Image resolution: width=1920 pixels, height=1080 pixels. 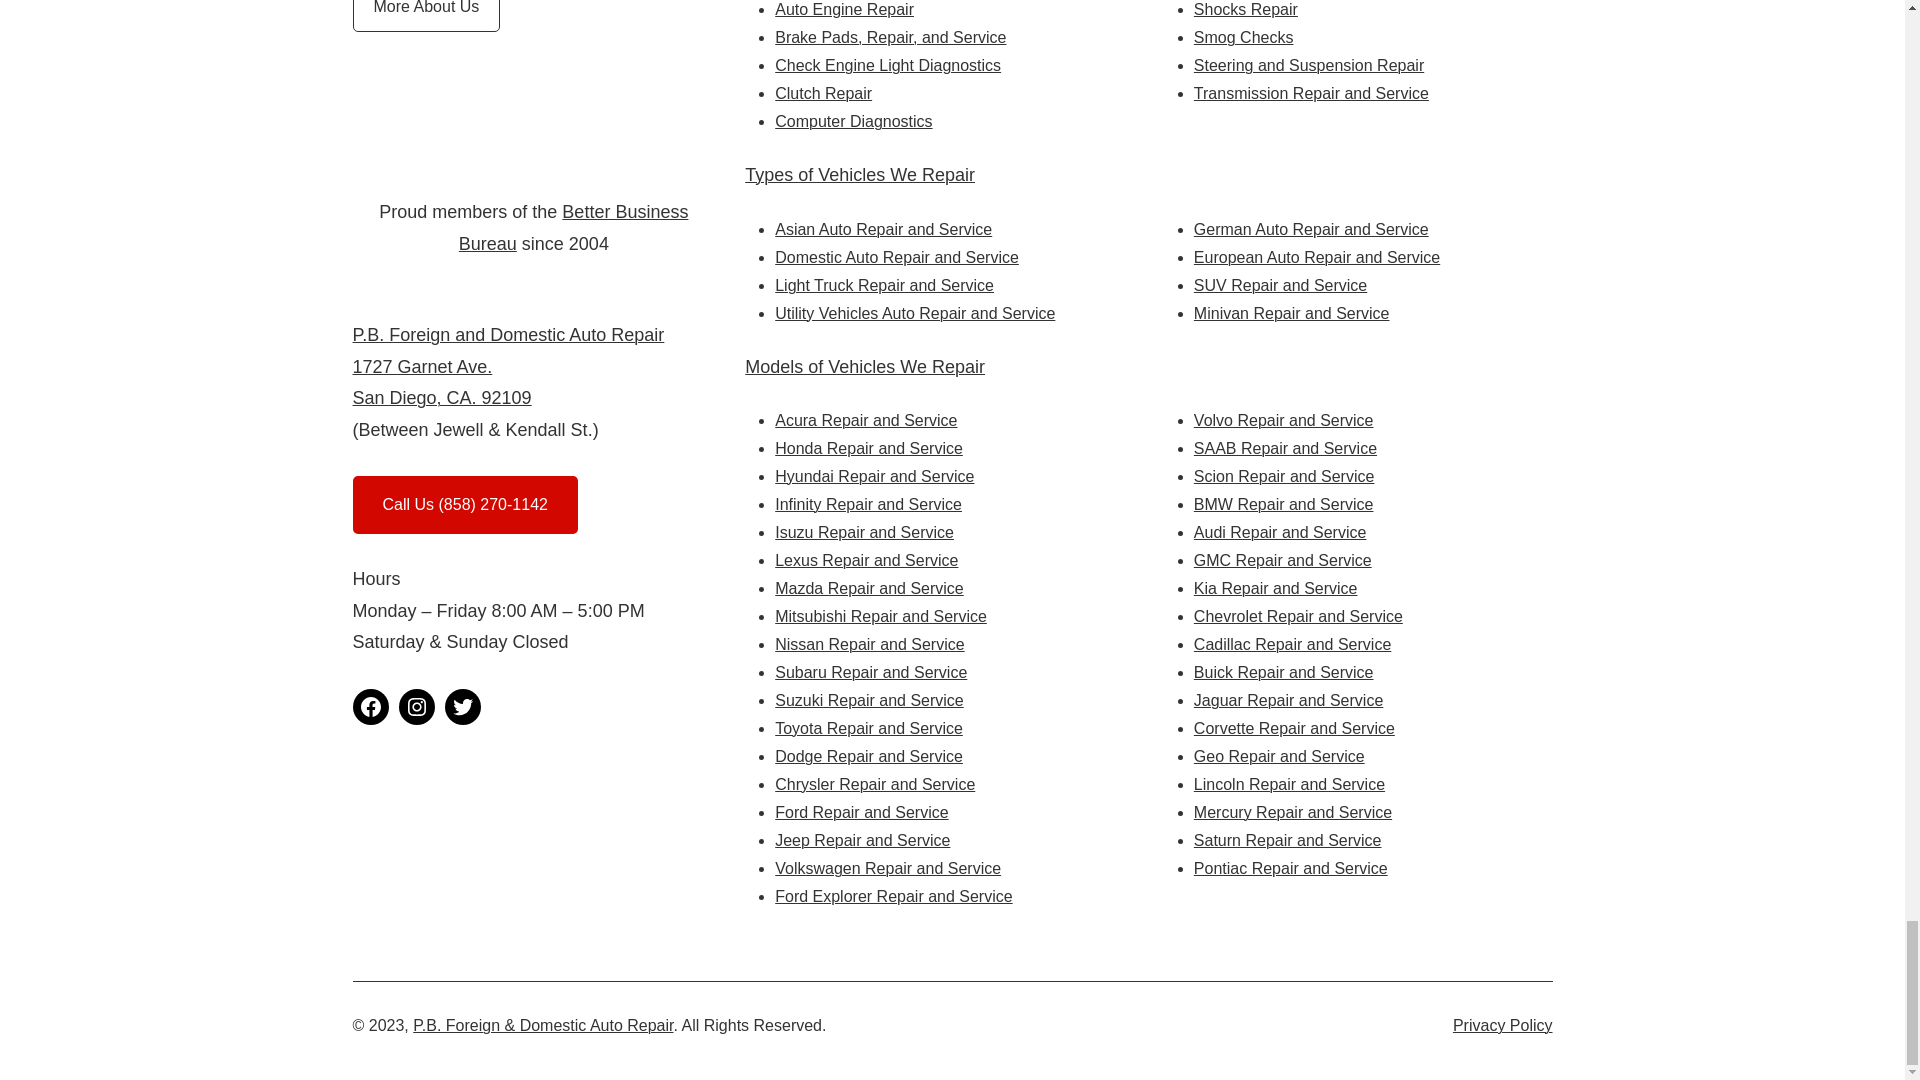 I want to click on Better Business Bureau, so click(x=574, y=227).